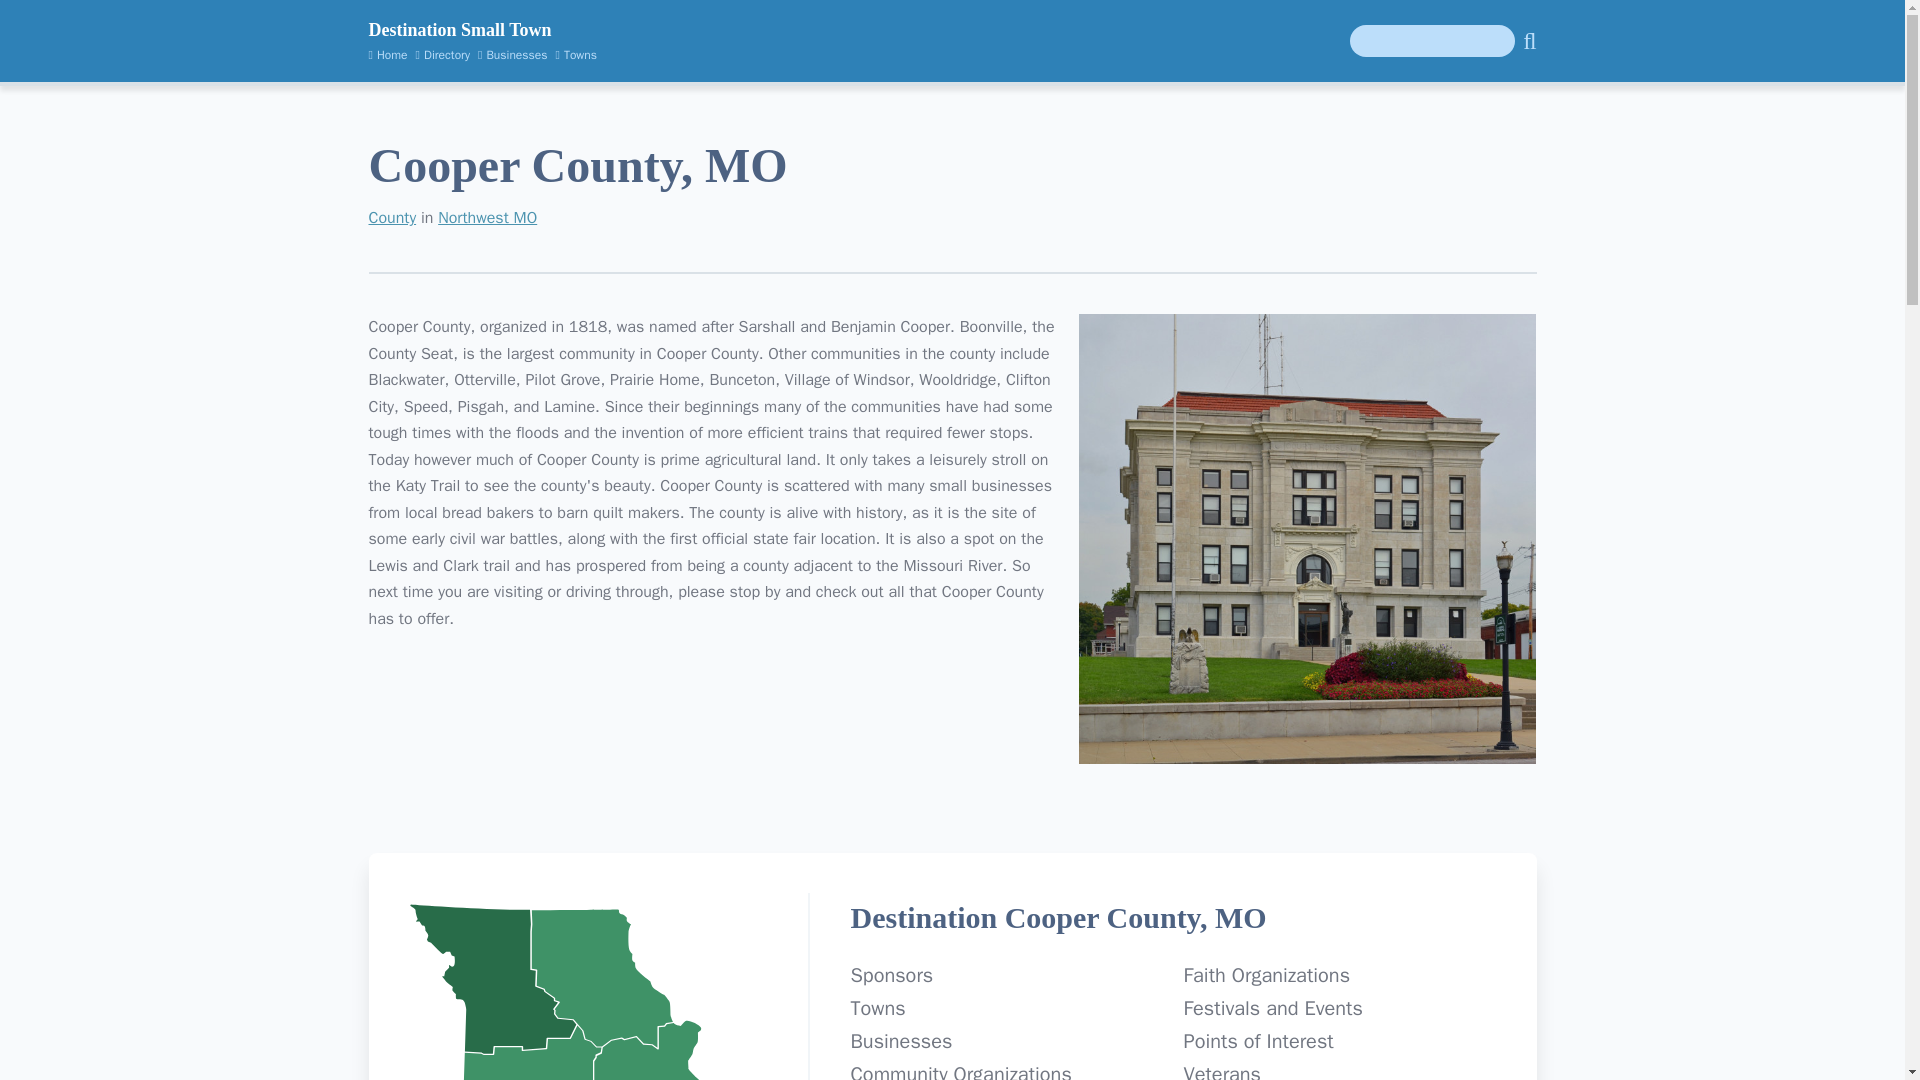  What do you see at coordinates (1266, 976) in the screenshot?
I see `Faith Organizations` at bounding box center [1266, 976].